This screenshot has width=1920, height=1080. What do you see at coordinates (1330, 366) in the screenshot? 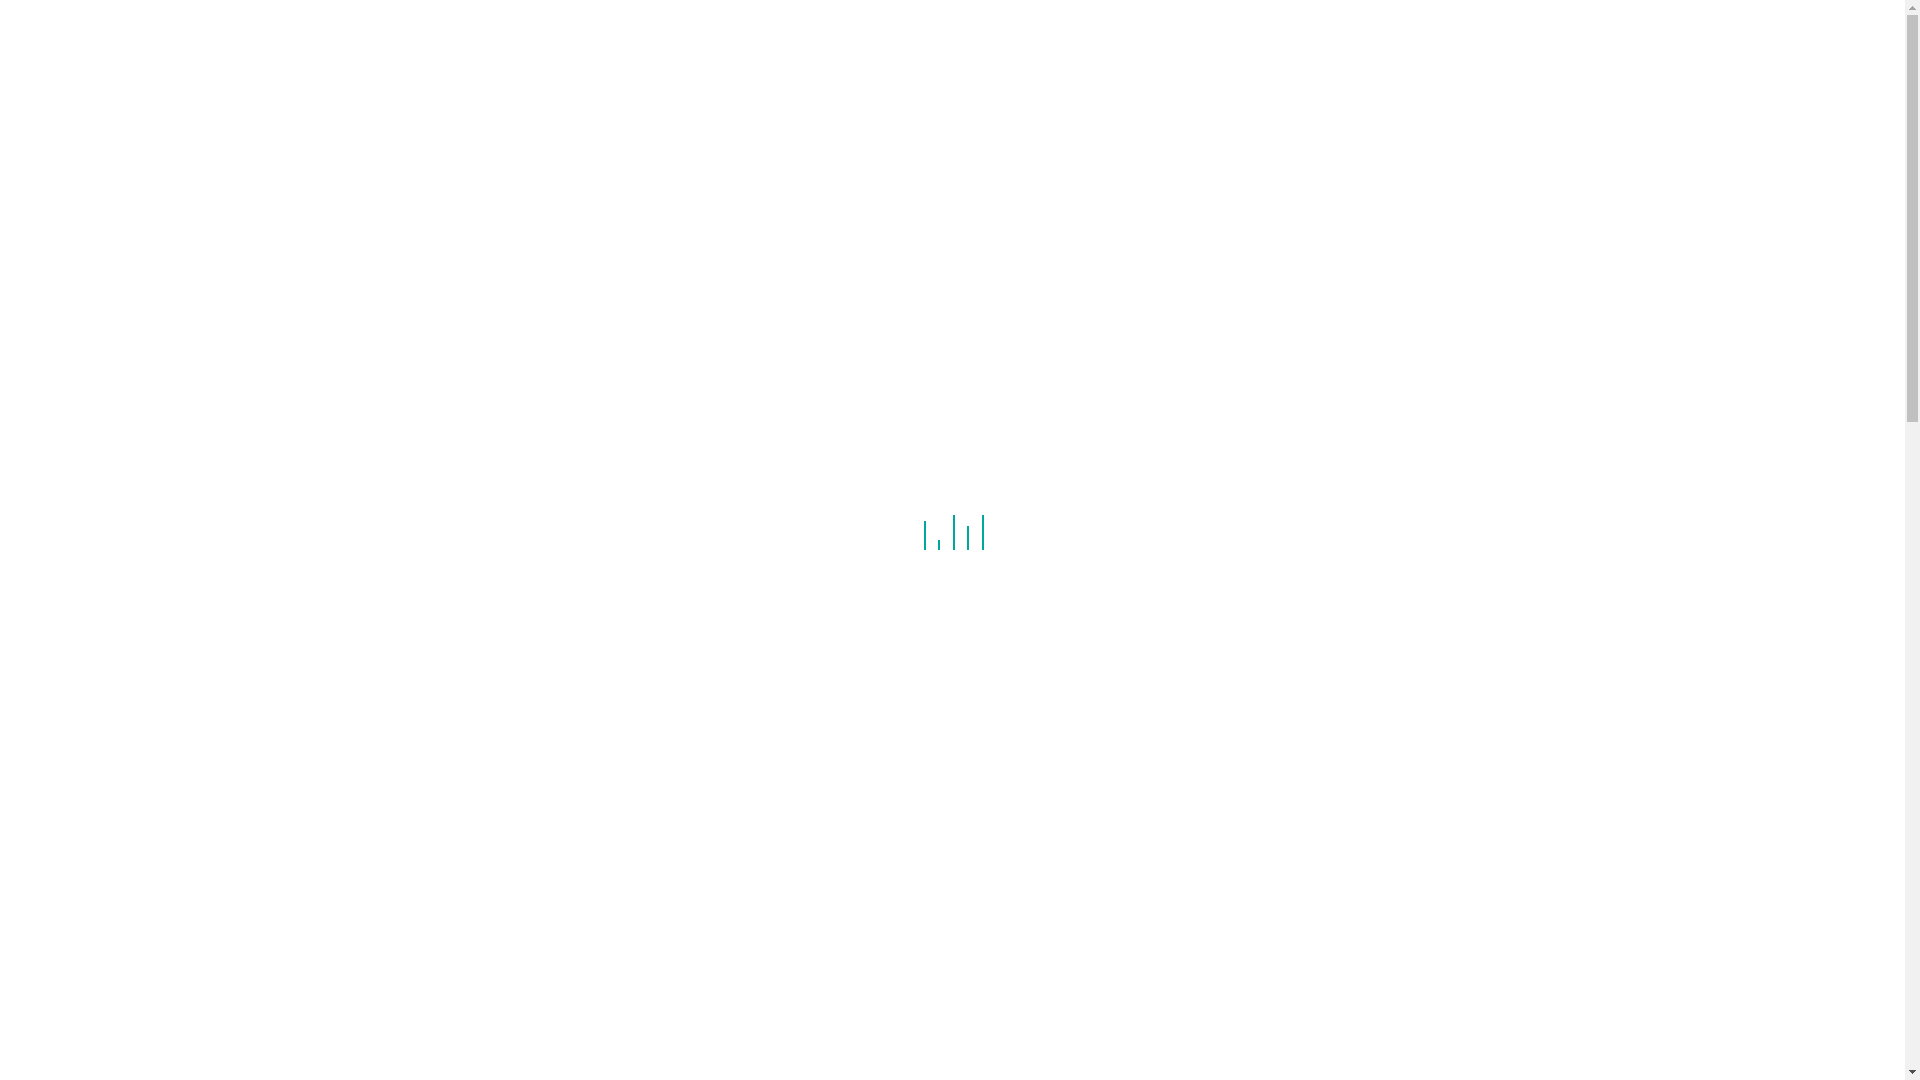
I see `The new HealthEngine apps are coming!` at bounding box center [1330, 366].